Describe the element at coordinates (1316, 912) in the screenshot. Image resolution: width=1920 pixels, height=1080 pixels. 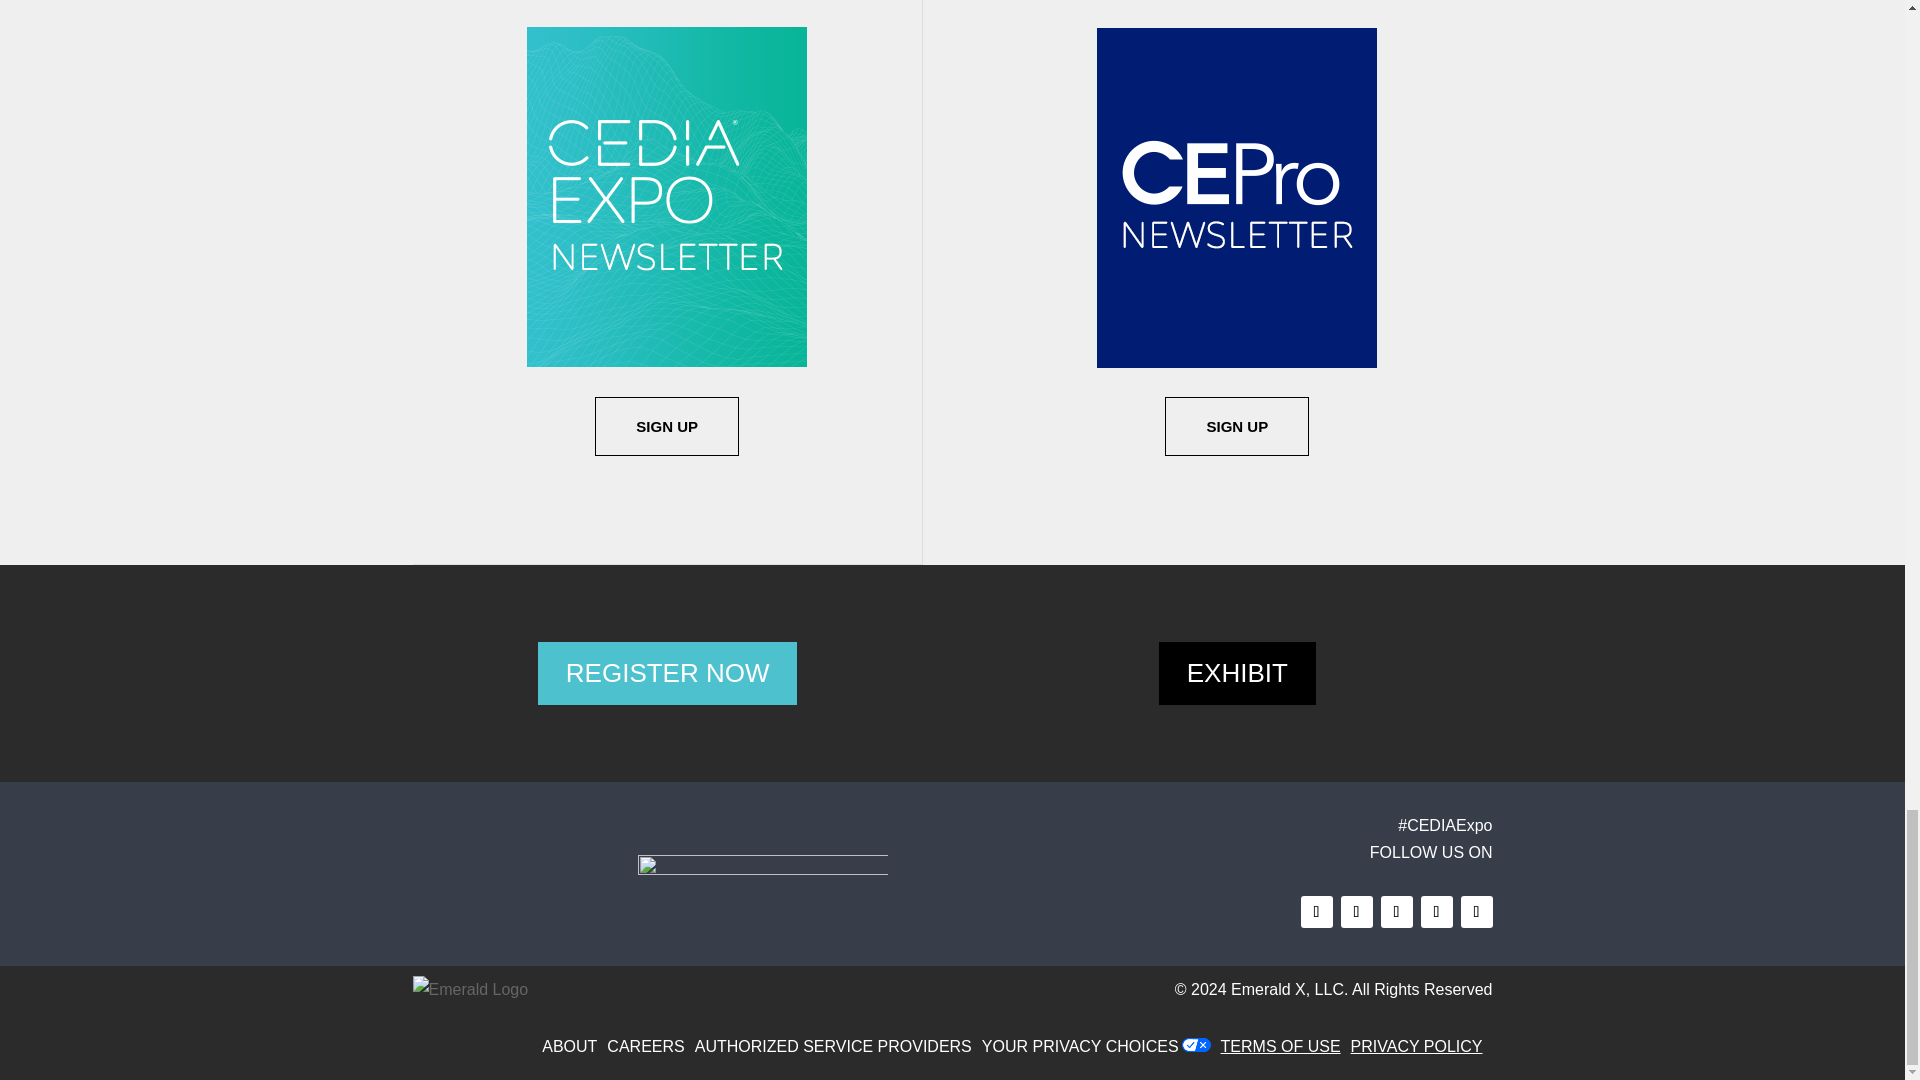
I see `Follow on Facebook` at that location.